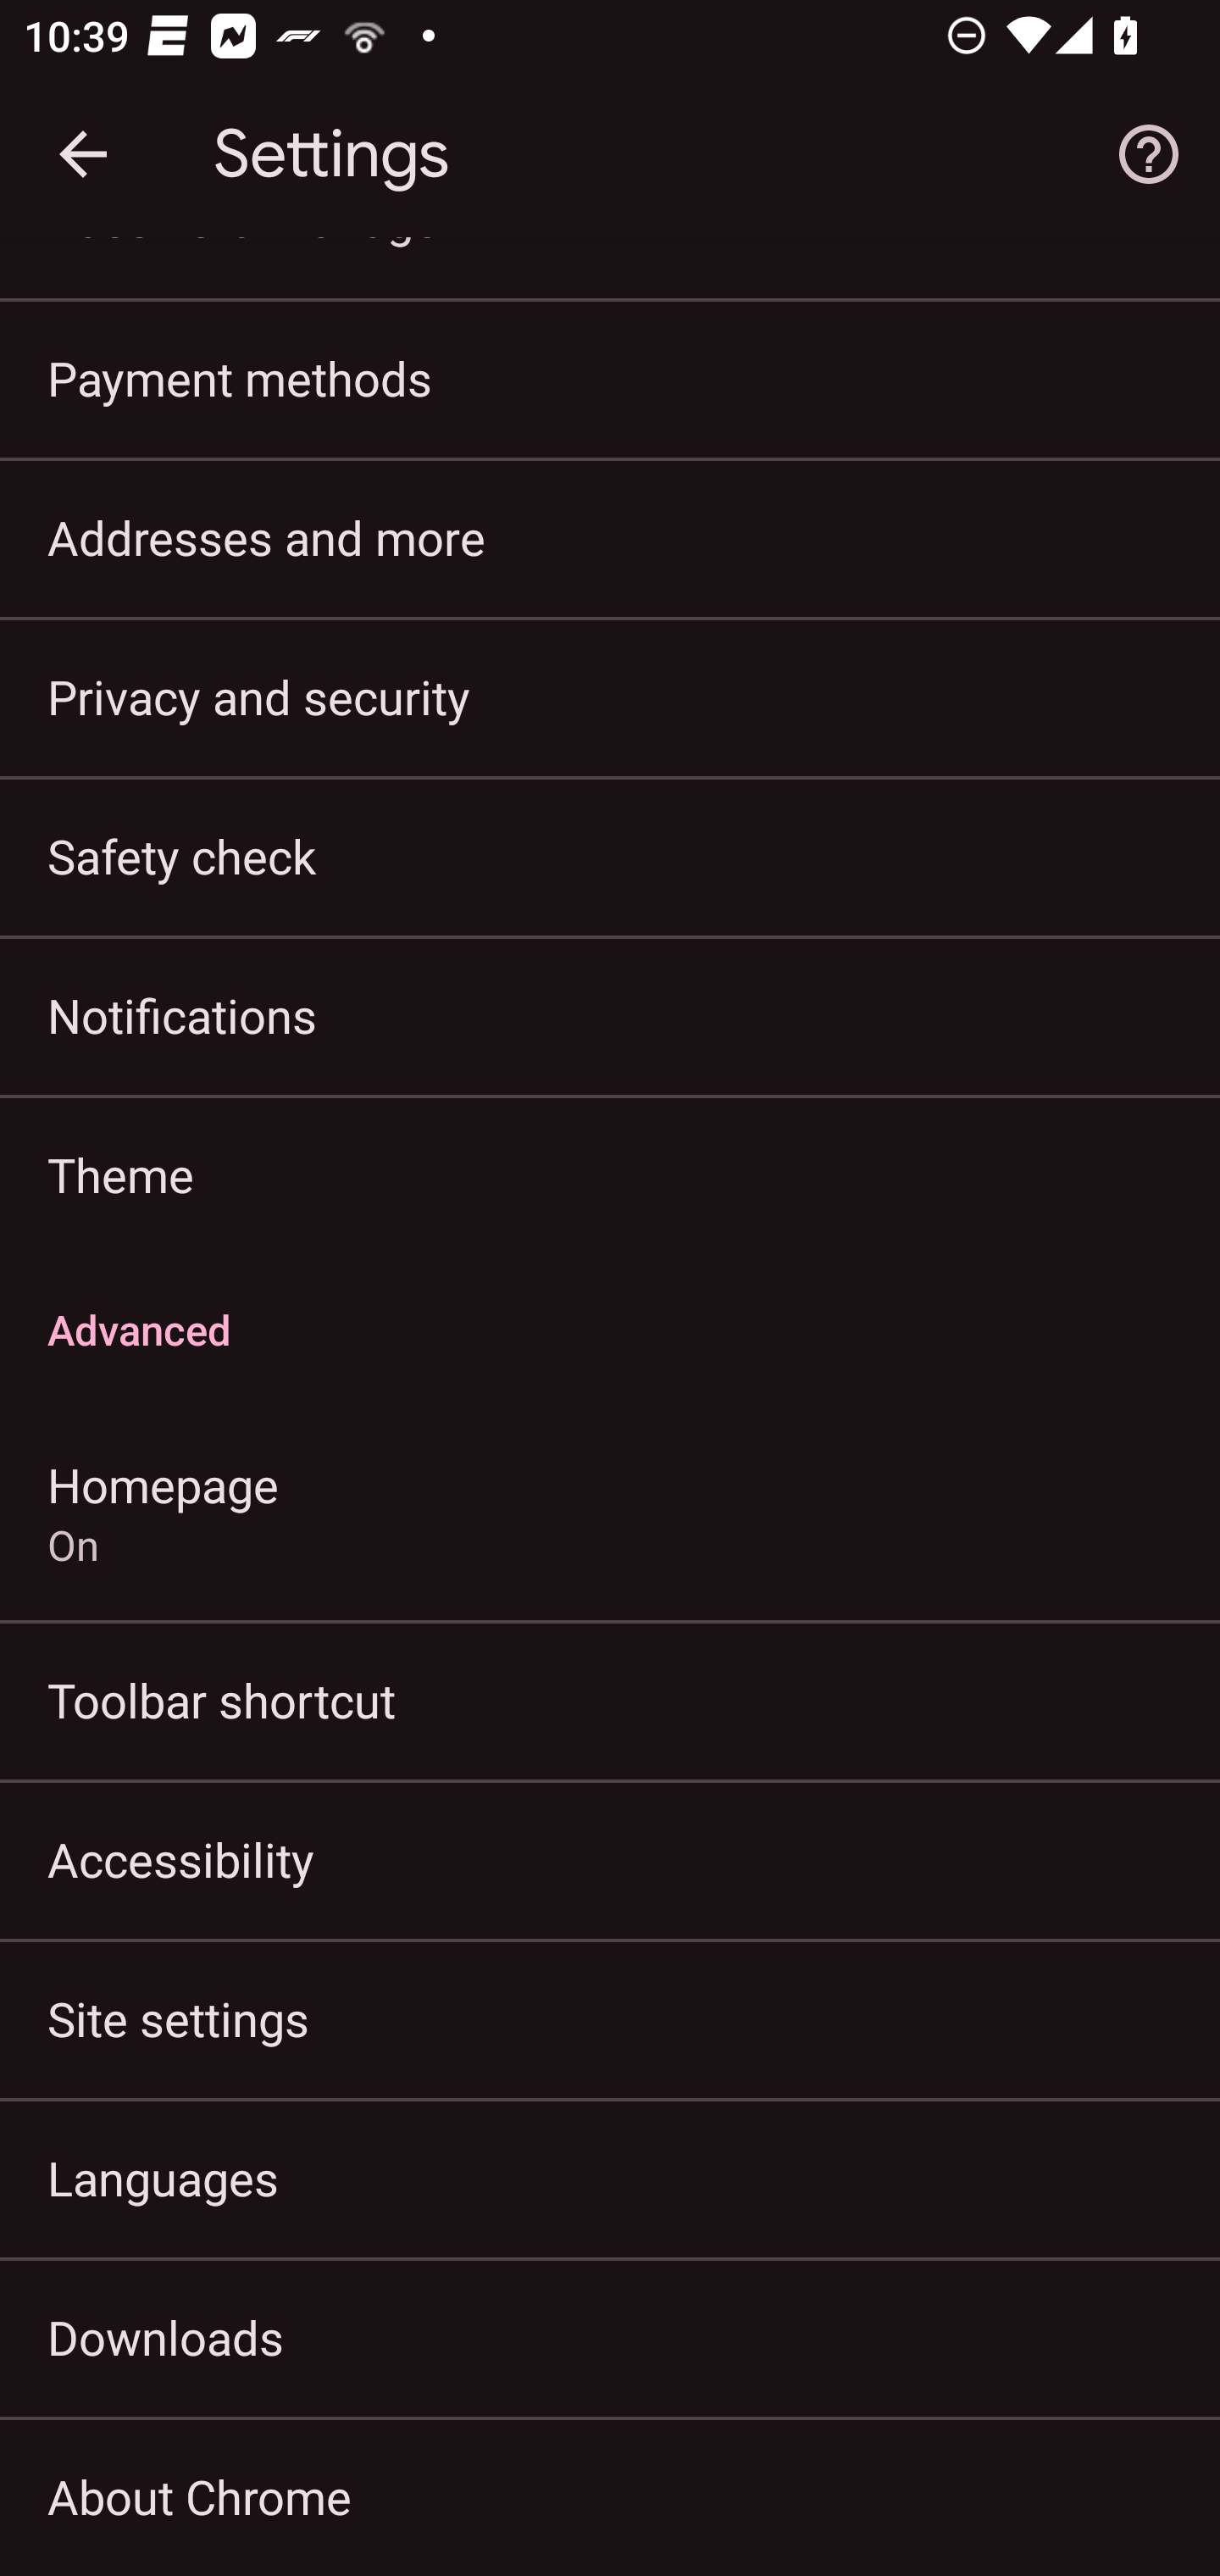 The image size is (1220, 2576). What do you see at coordinates (610, 2336) in the screenshot?
I see `Downloads` at bounding box center [610, 2336].